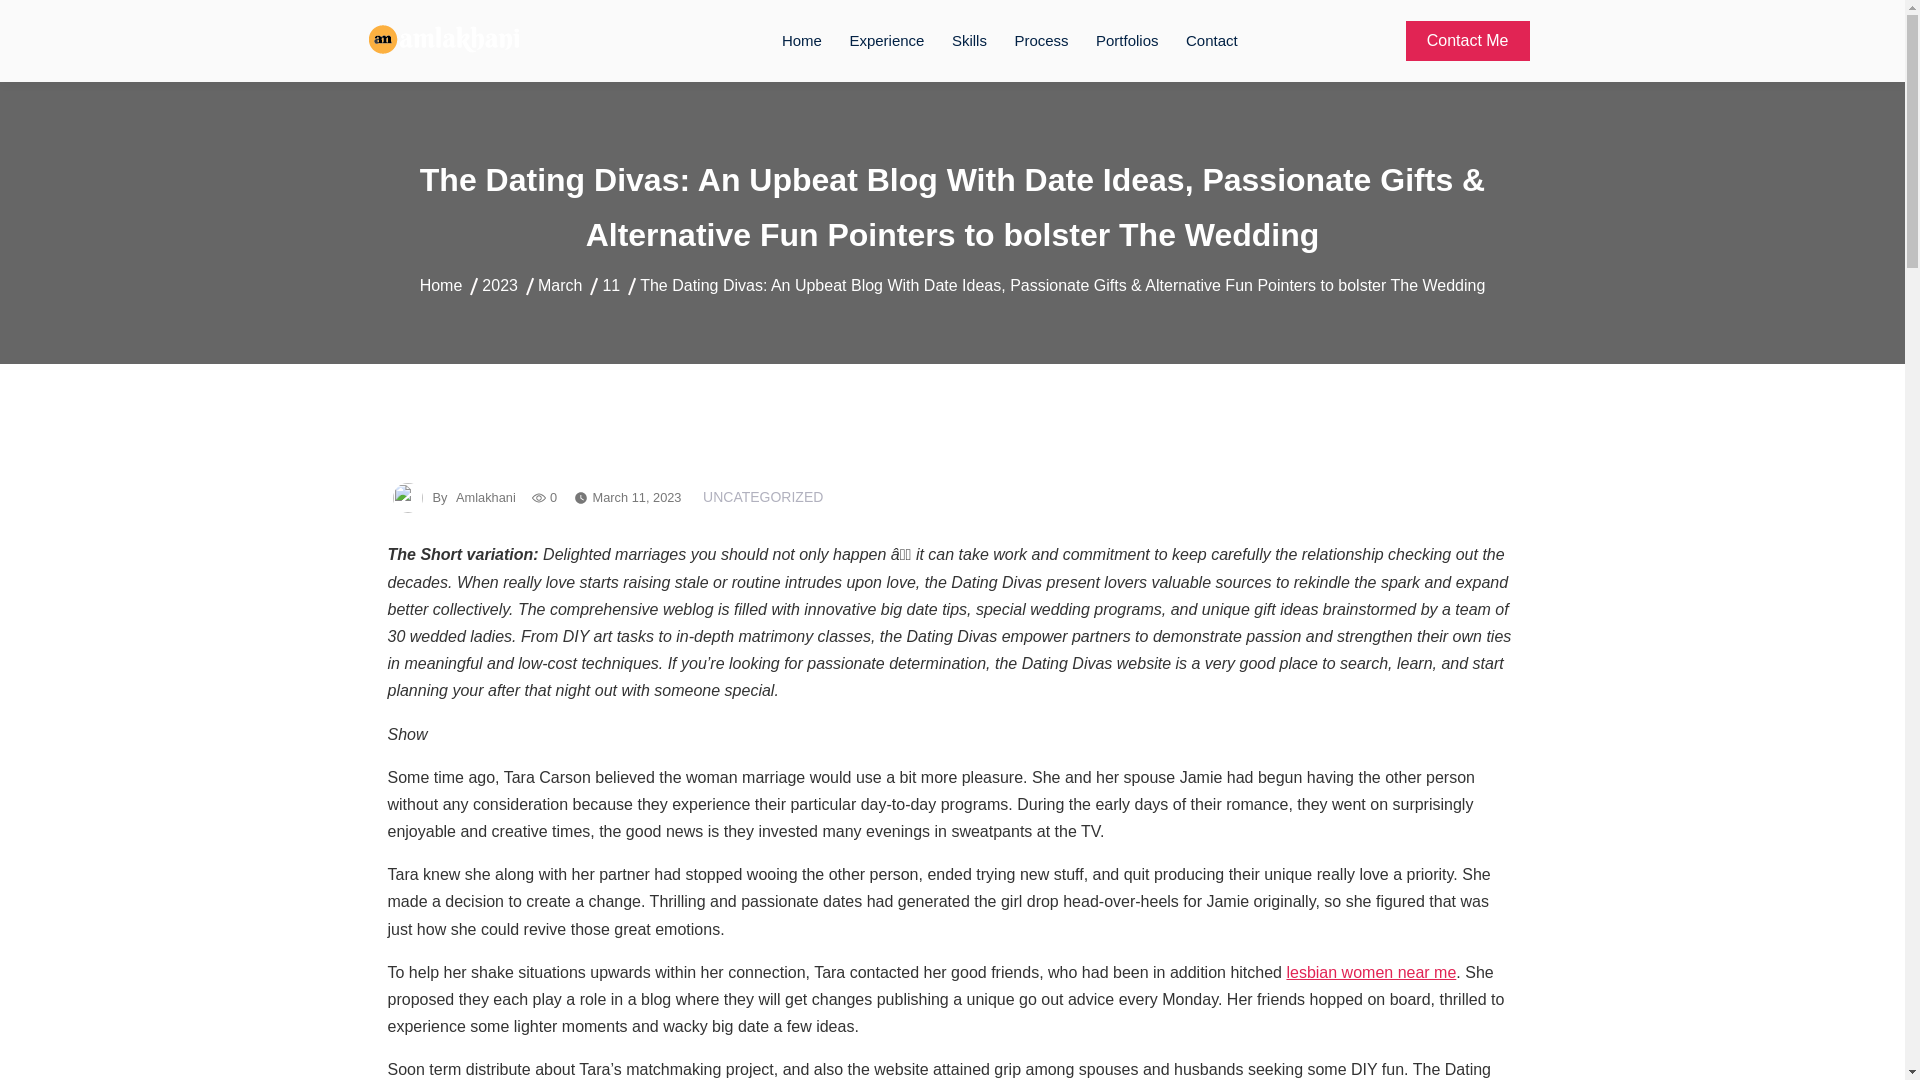 Image resolution: width=1920 pixels, height=1080 pixels. Describe the element at coordinates (760, 497) in the screenshot. I see `UNCATEGORIZED` at that location.